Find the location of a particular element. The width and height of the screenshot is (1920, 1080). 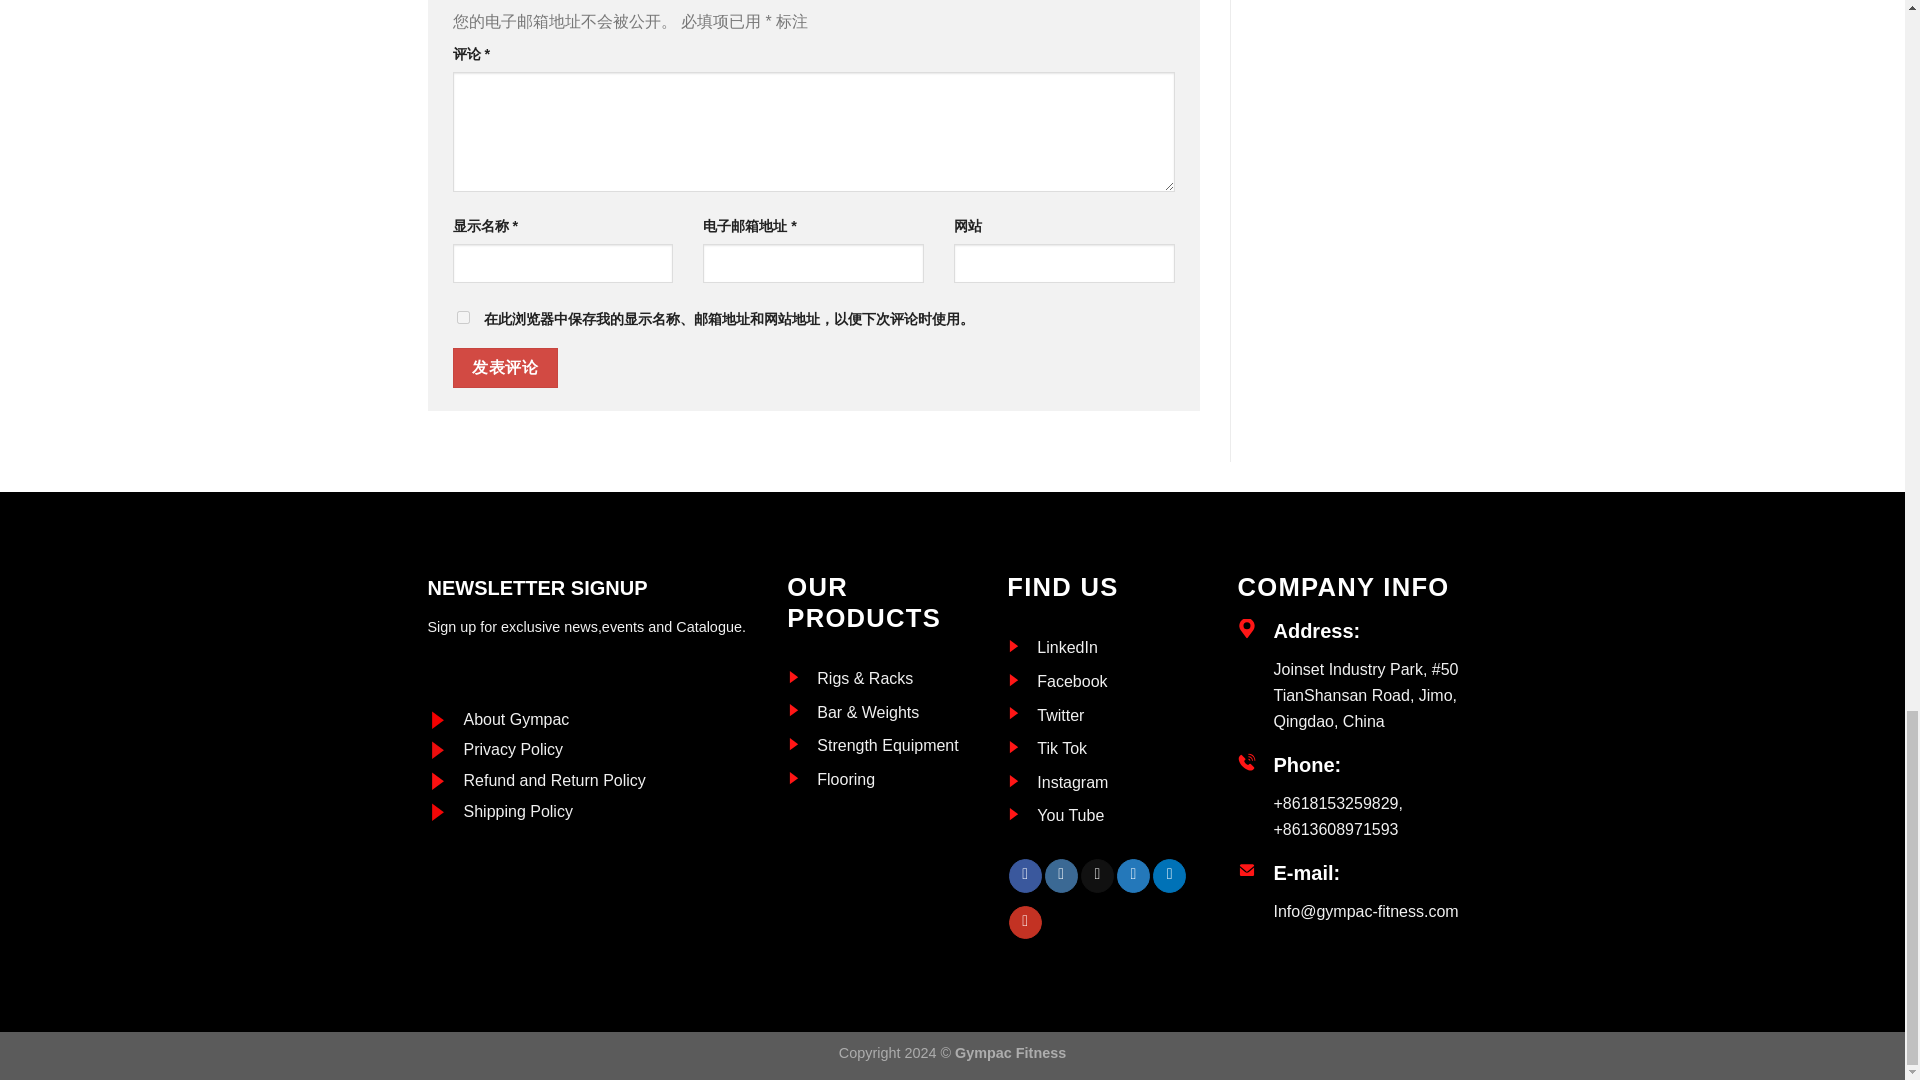

Follow on Instagram is located at coordinates (1060, 876).